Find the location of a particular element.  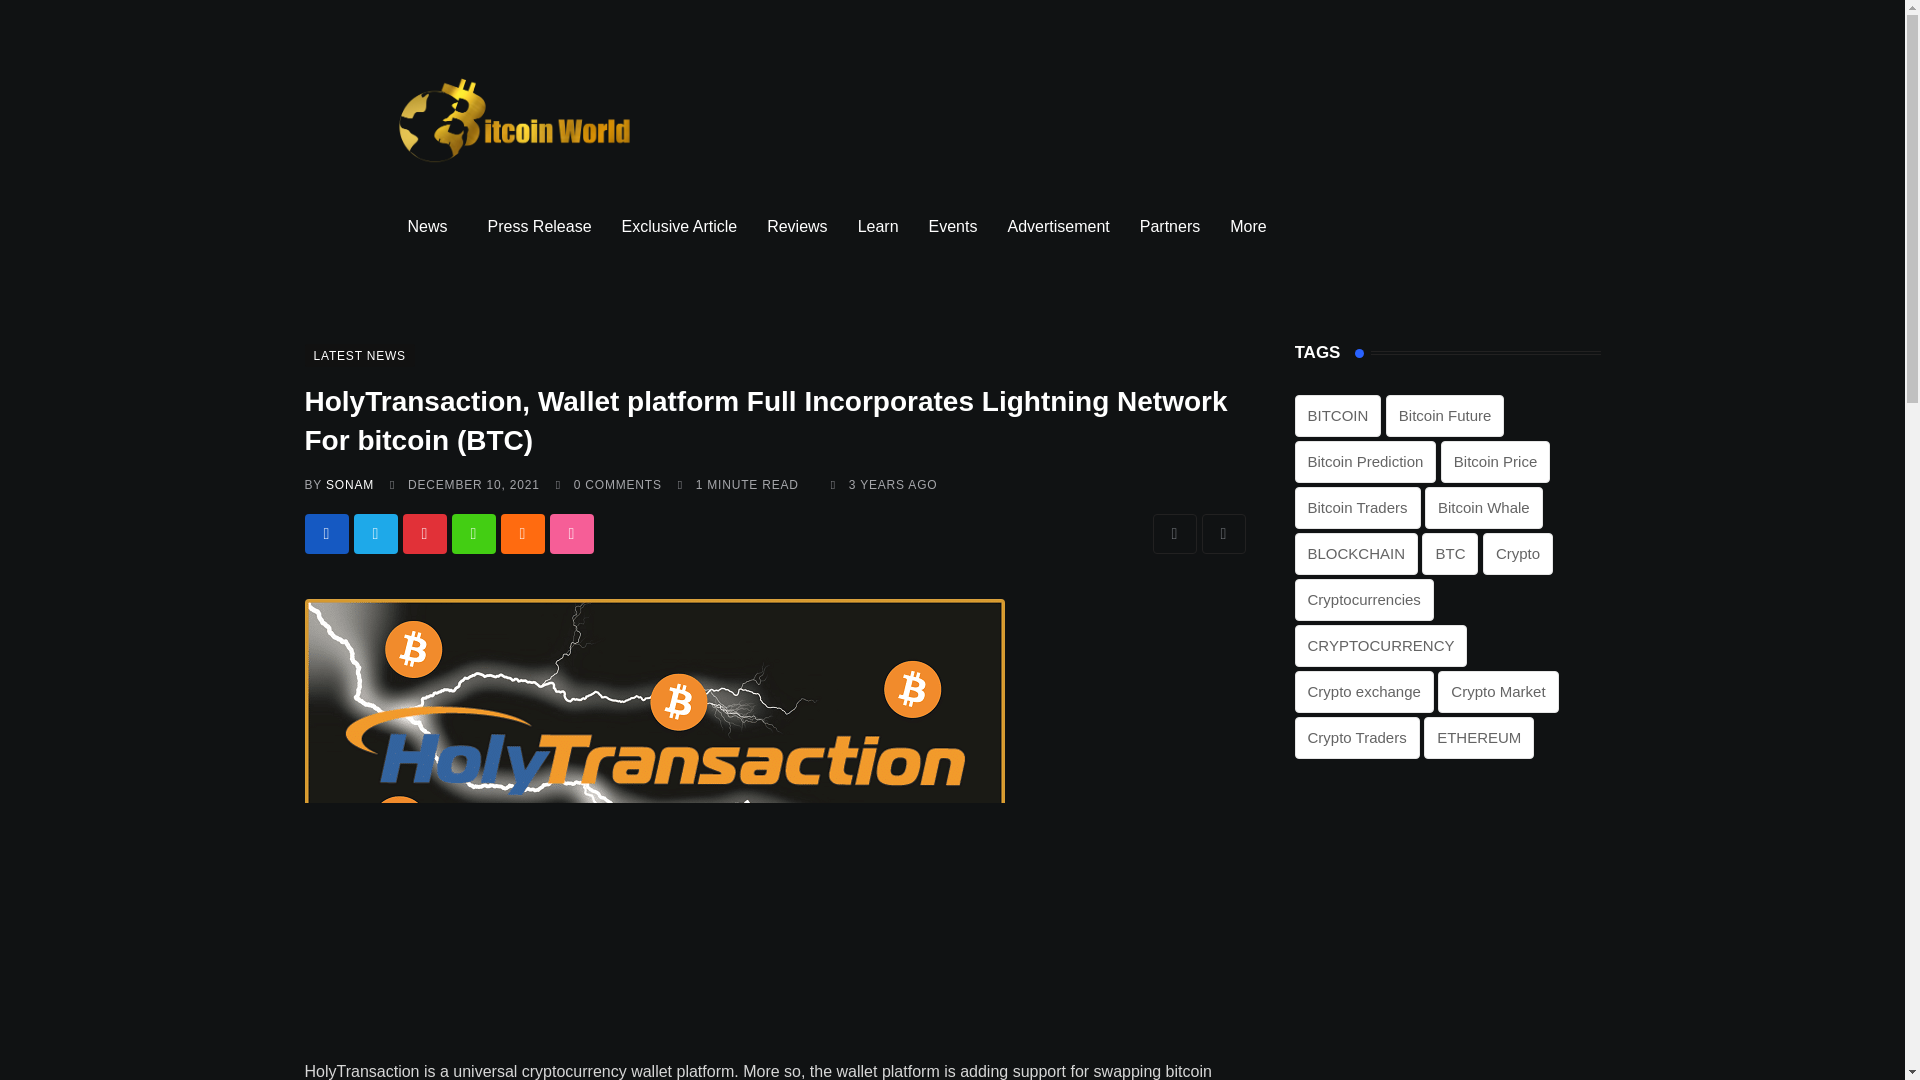

Exclusive Article is located at coordinates (679, 226).